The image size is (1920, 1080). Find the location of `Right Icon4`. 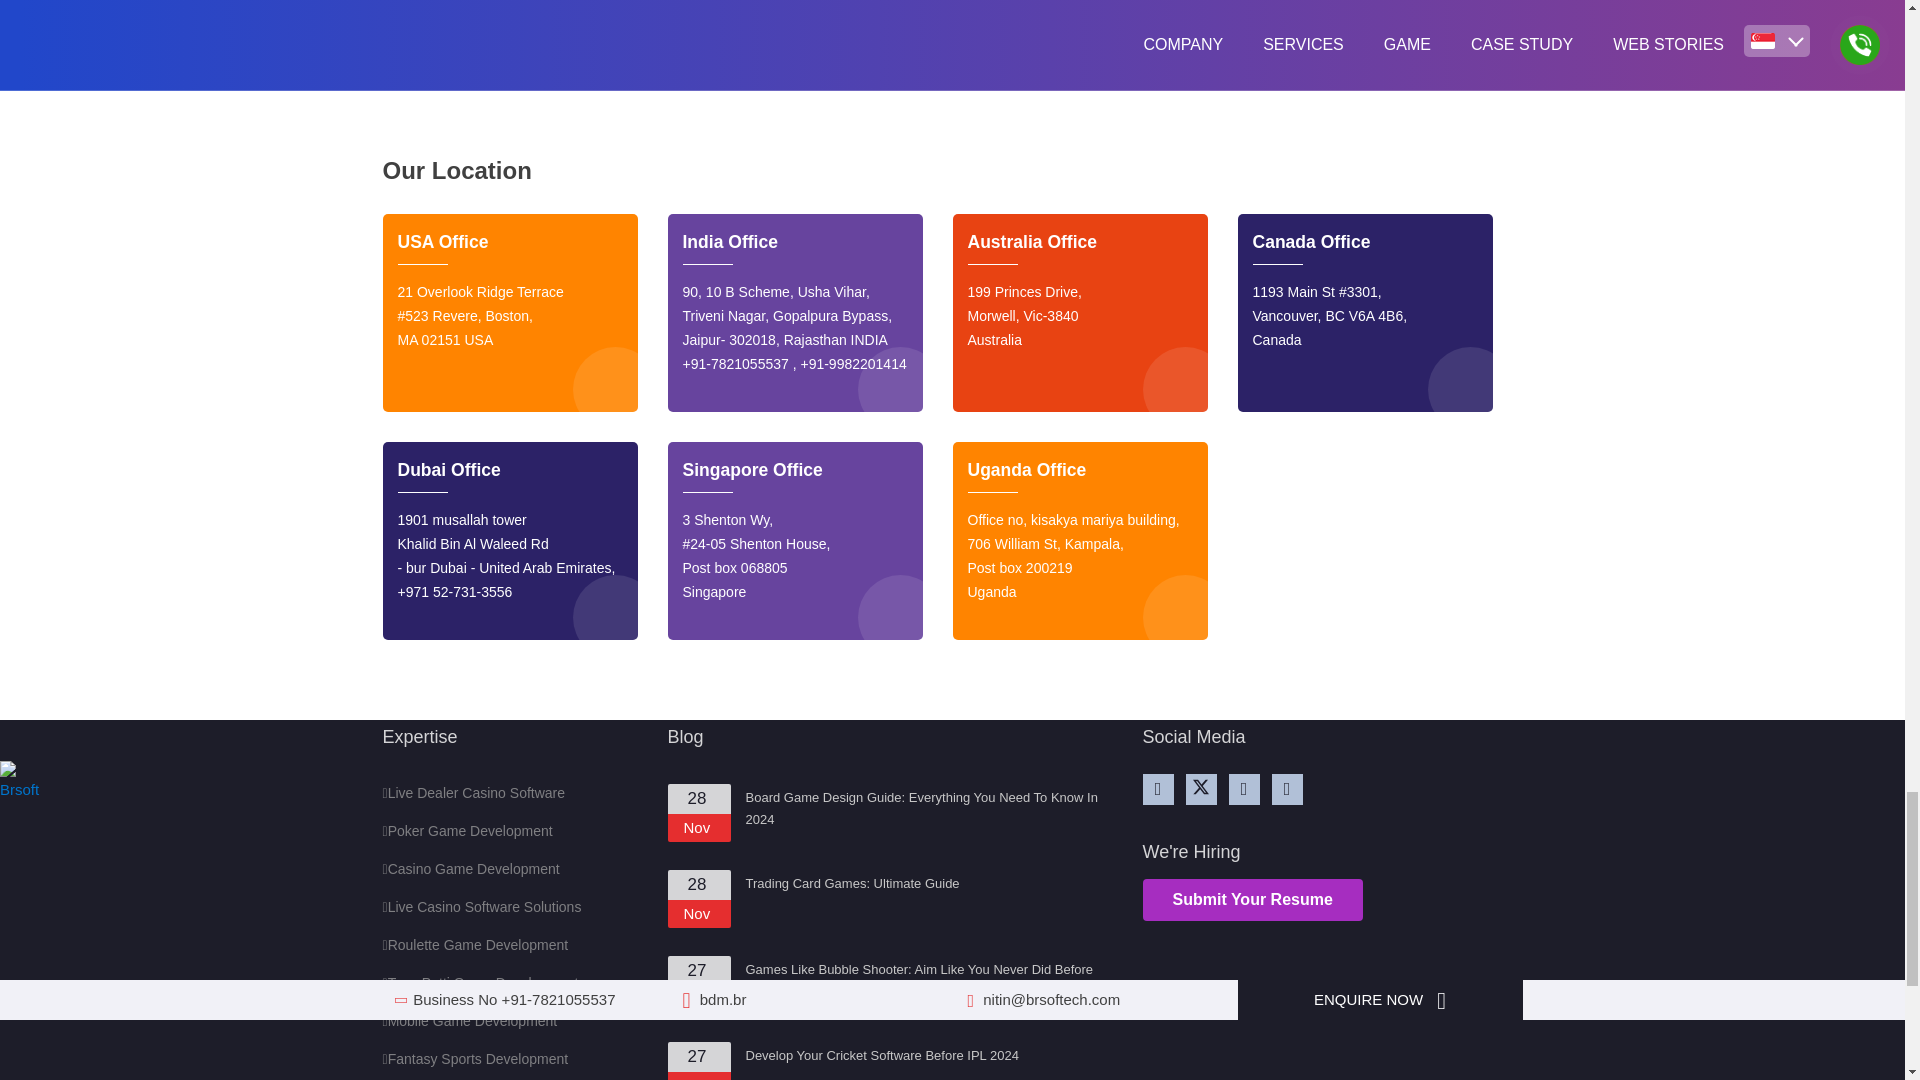

Right Icon4 is located at coordinates (872, 4).